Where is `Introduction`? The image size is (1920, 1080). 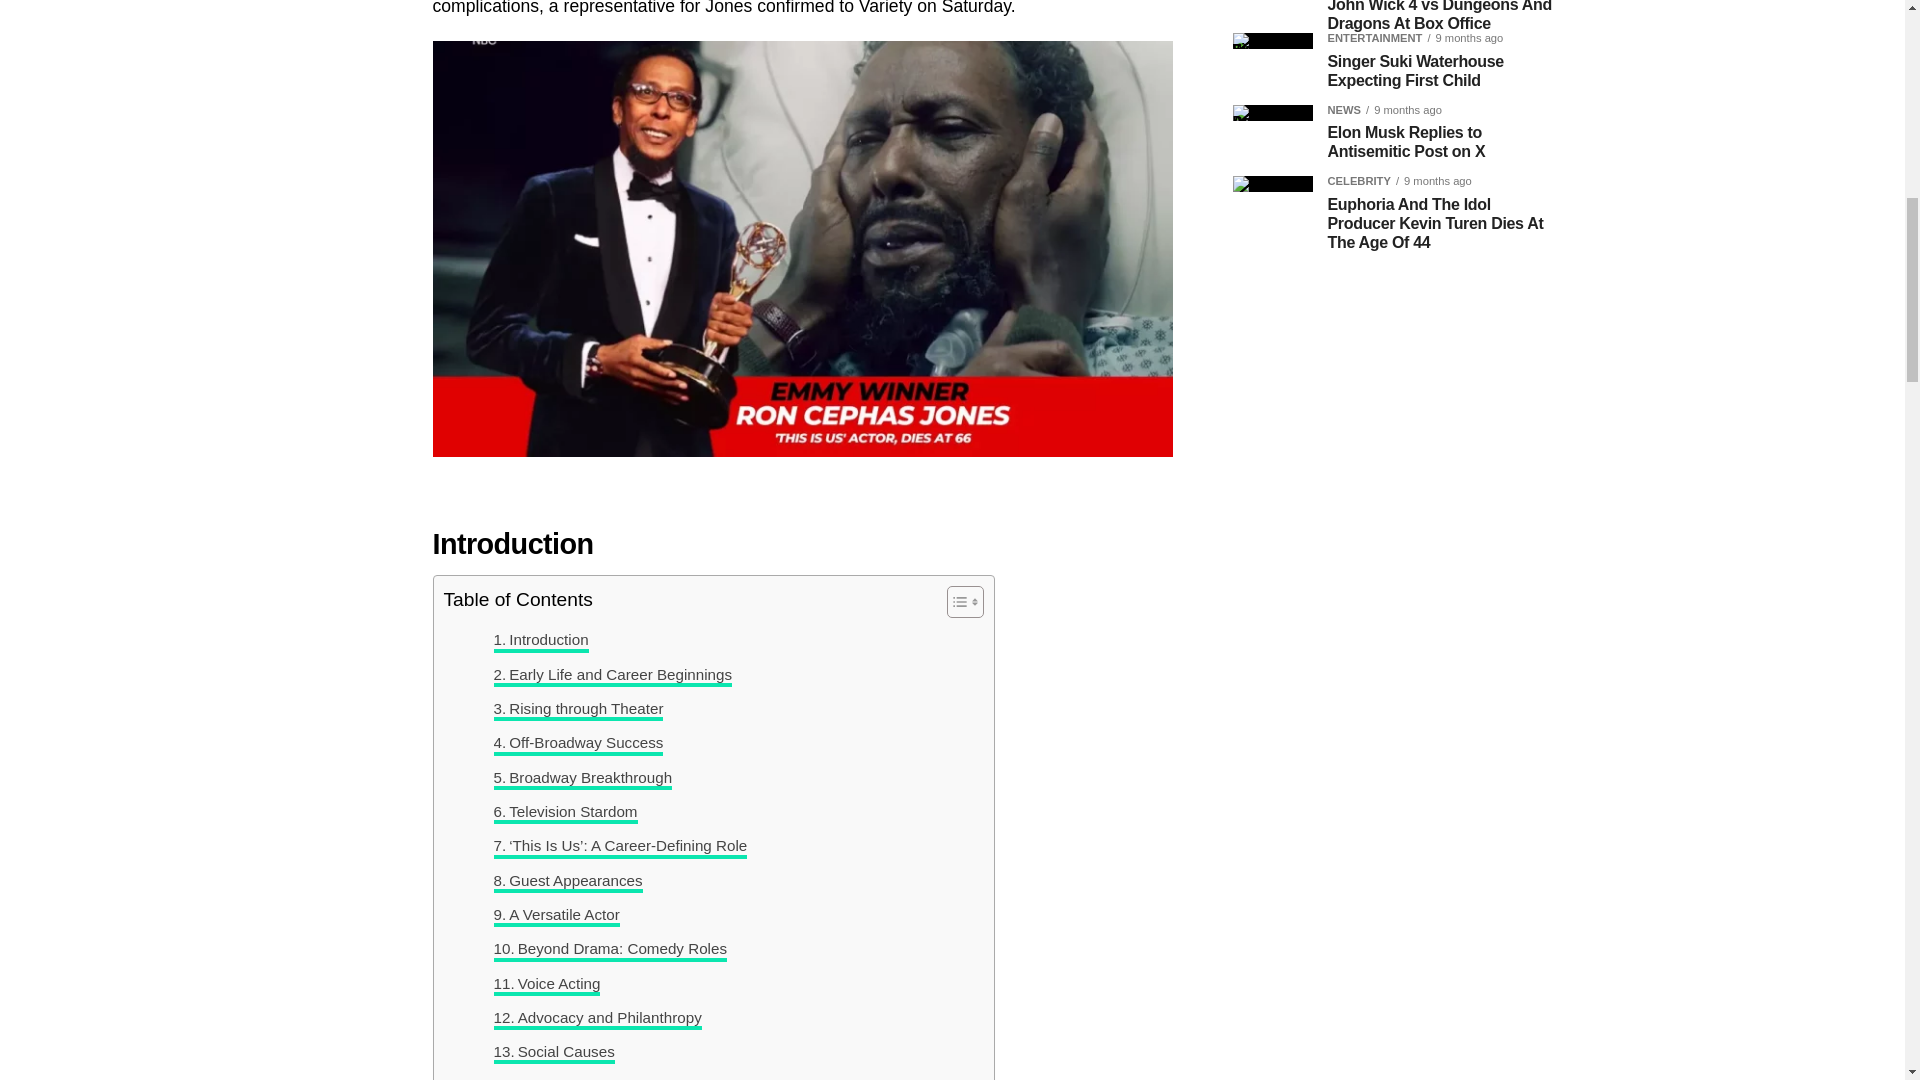
Introduction is located at coordinates (541, 640).